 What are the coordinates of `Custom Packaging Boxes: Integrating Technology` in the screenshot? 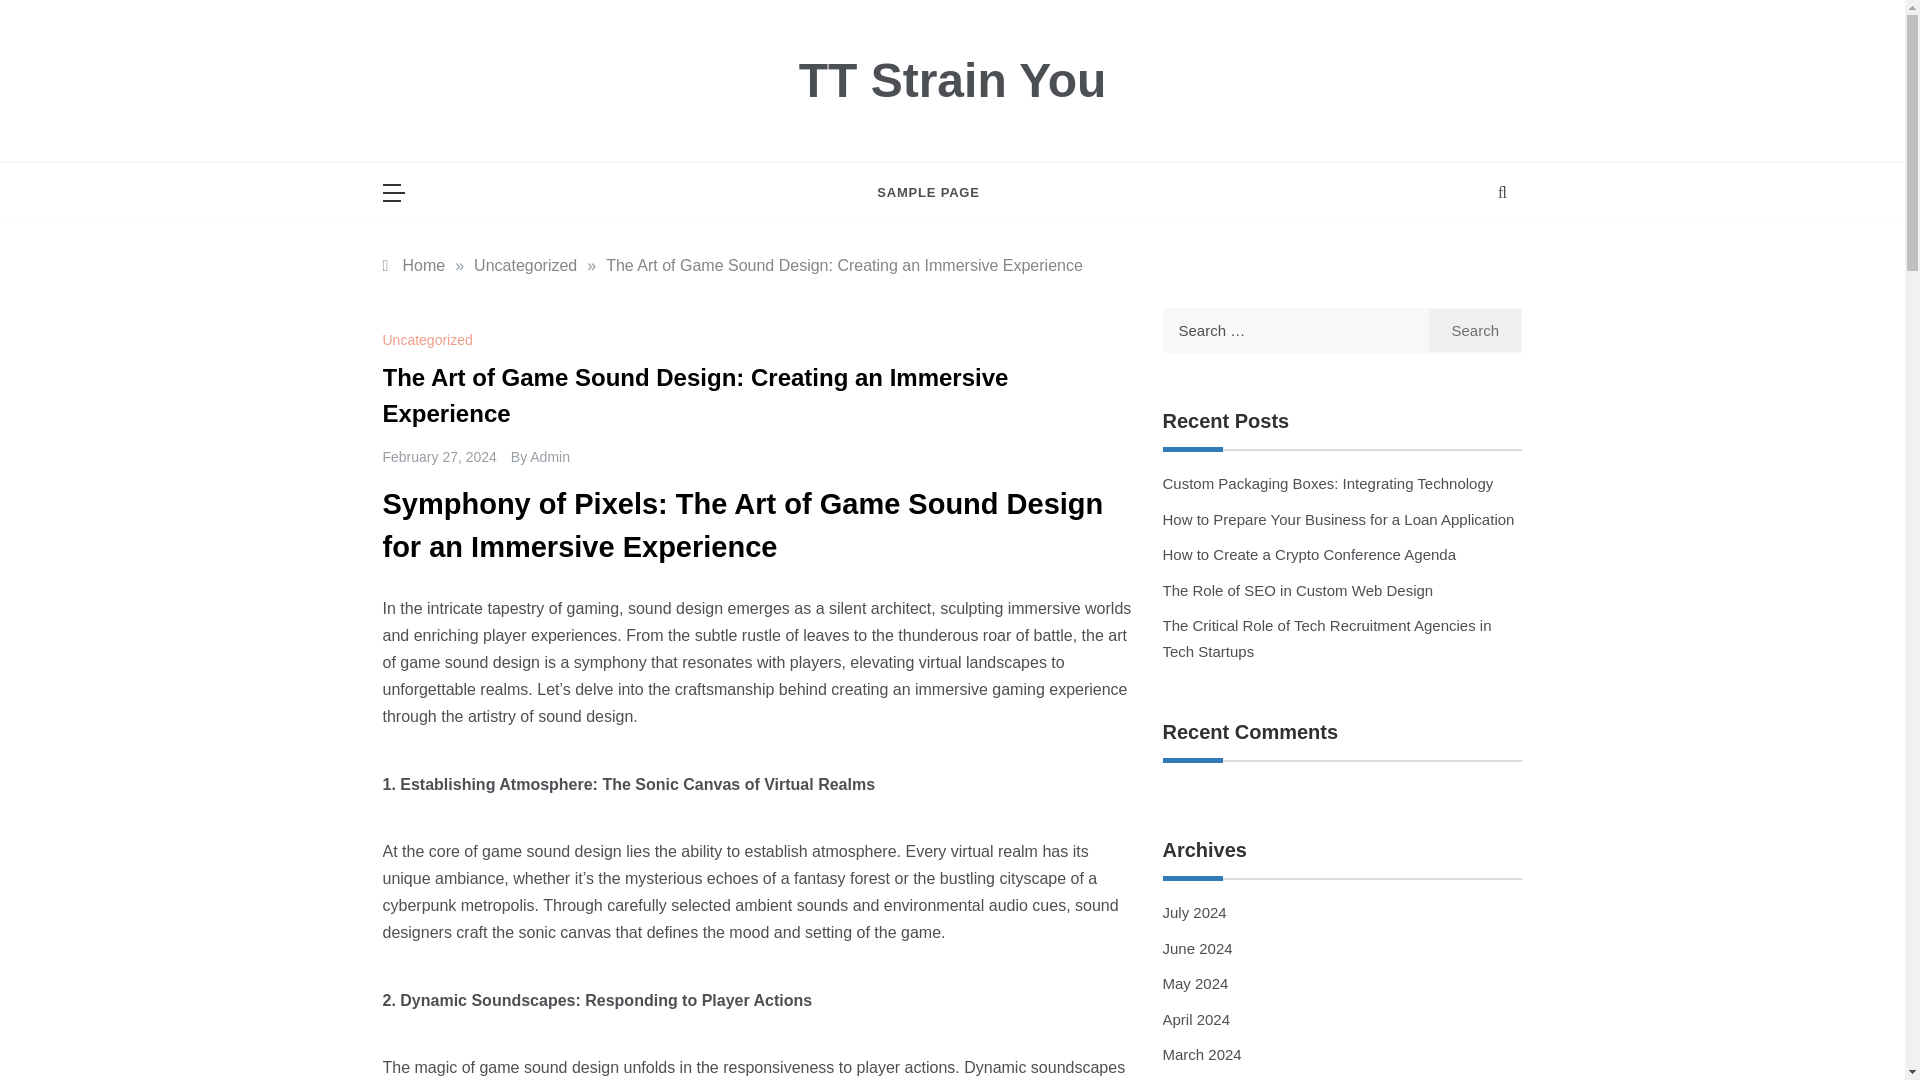 It's located at (1327, 484).